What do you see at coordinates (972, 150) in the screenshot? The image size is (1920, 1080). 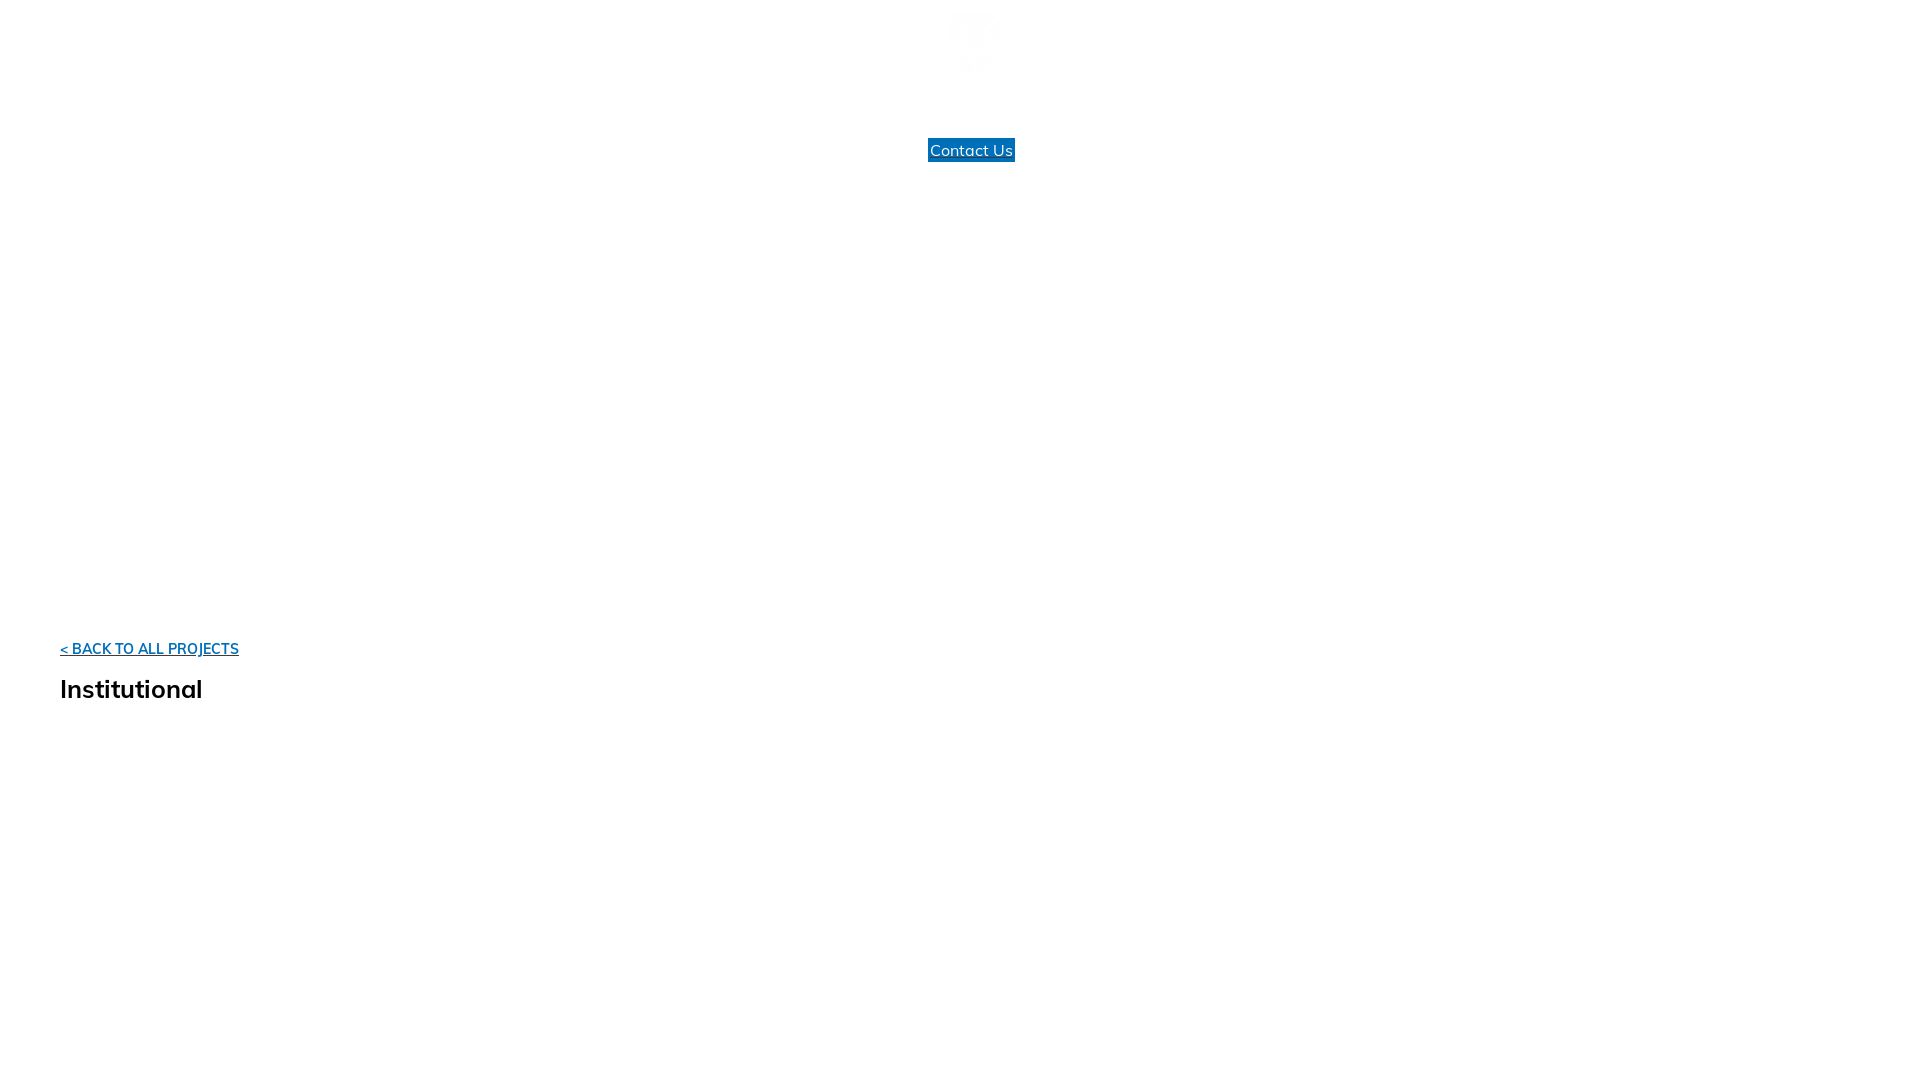 I see `Contact Us` at bounding box center [972, 150].